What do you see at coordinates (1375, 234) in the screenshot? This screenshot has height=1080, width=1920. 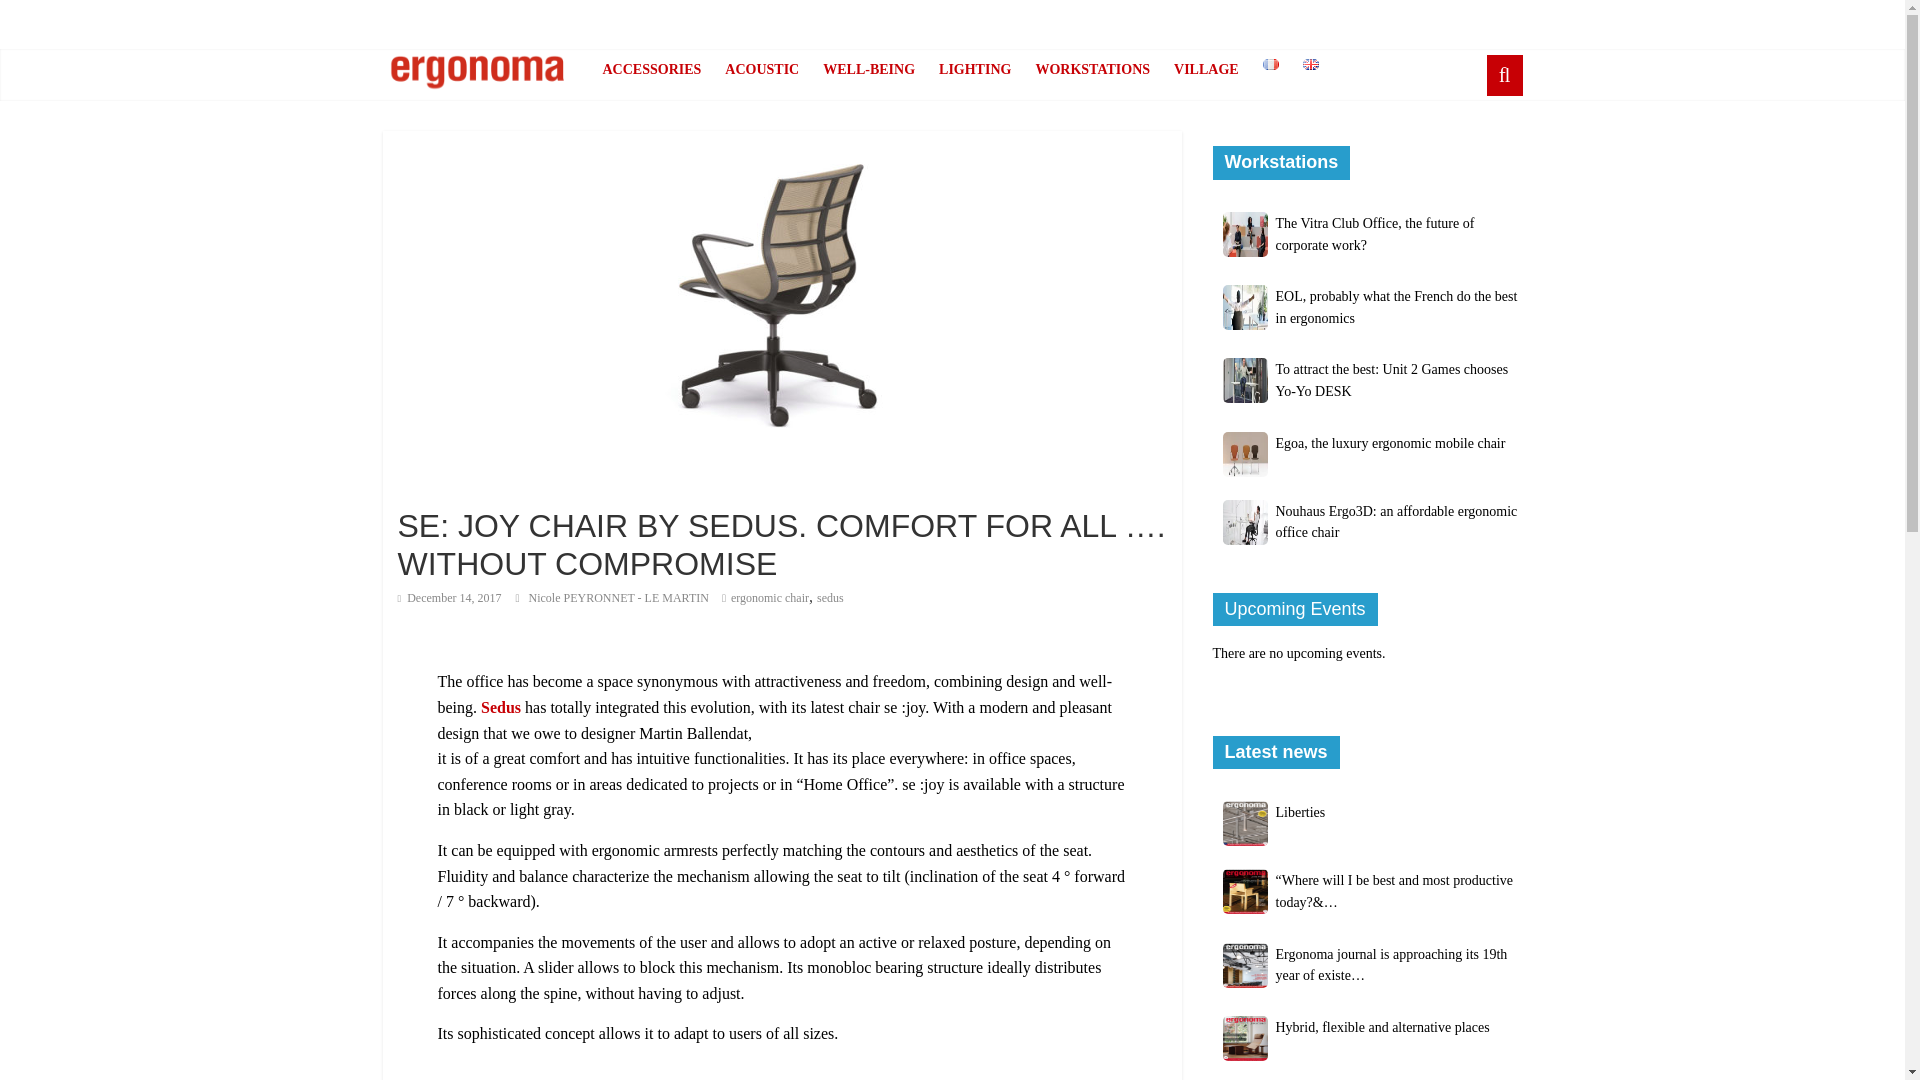 I see `The Vitra Club Office, the future of corporate work?` at bounding box center [1375, 234].